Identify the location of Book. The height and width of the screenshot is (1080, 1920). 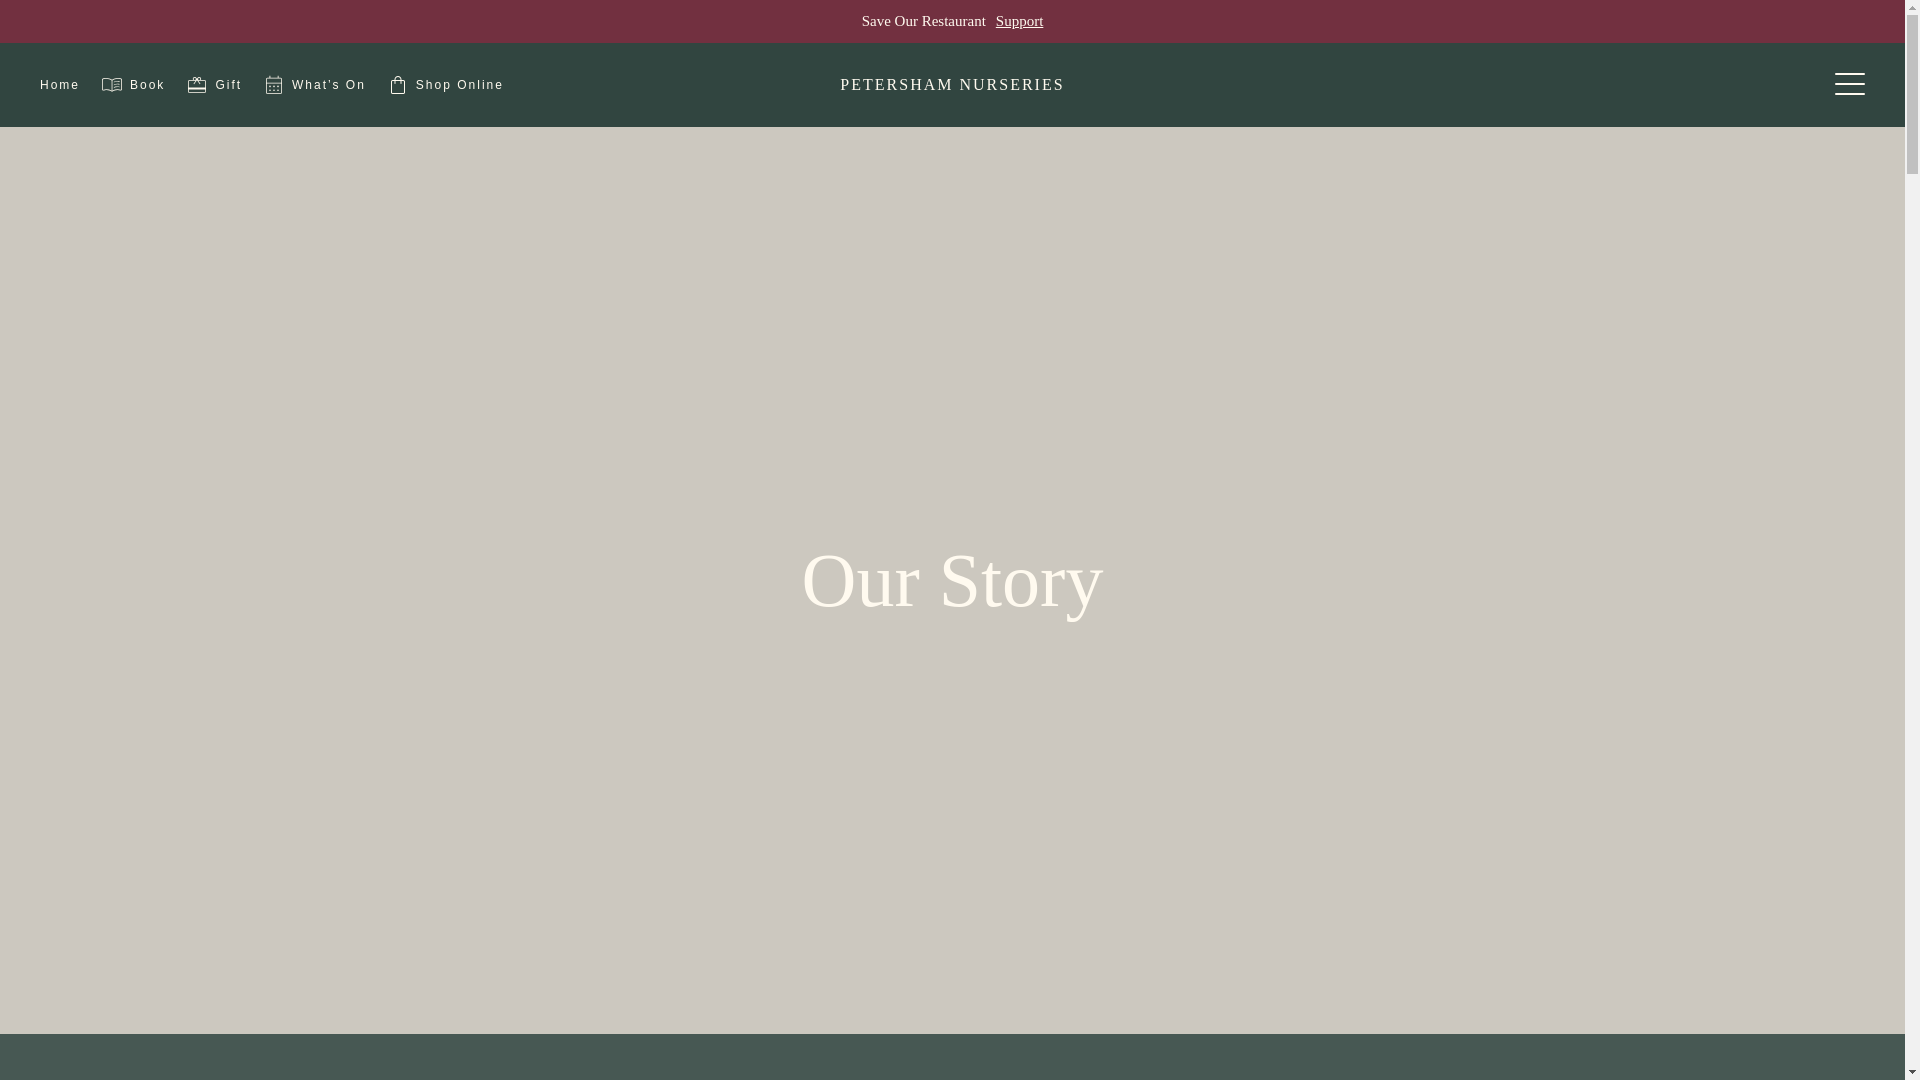
(132, 85).